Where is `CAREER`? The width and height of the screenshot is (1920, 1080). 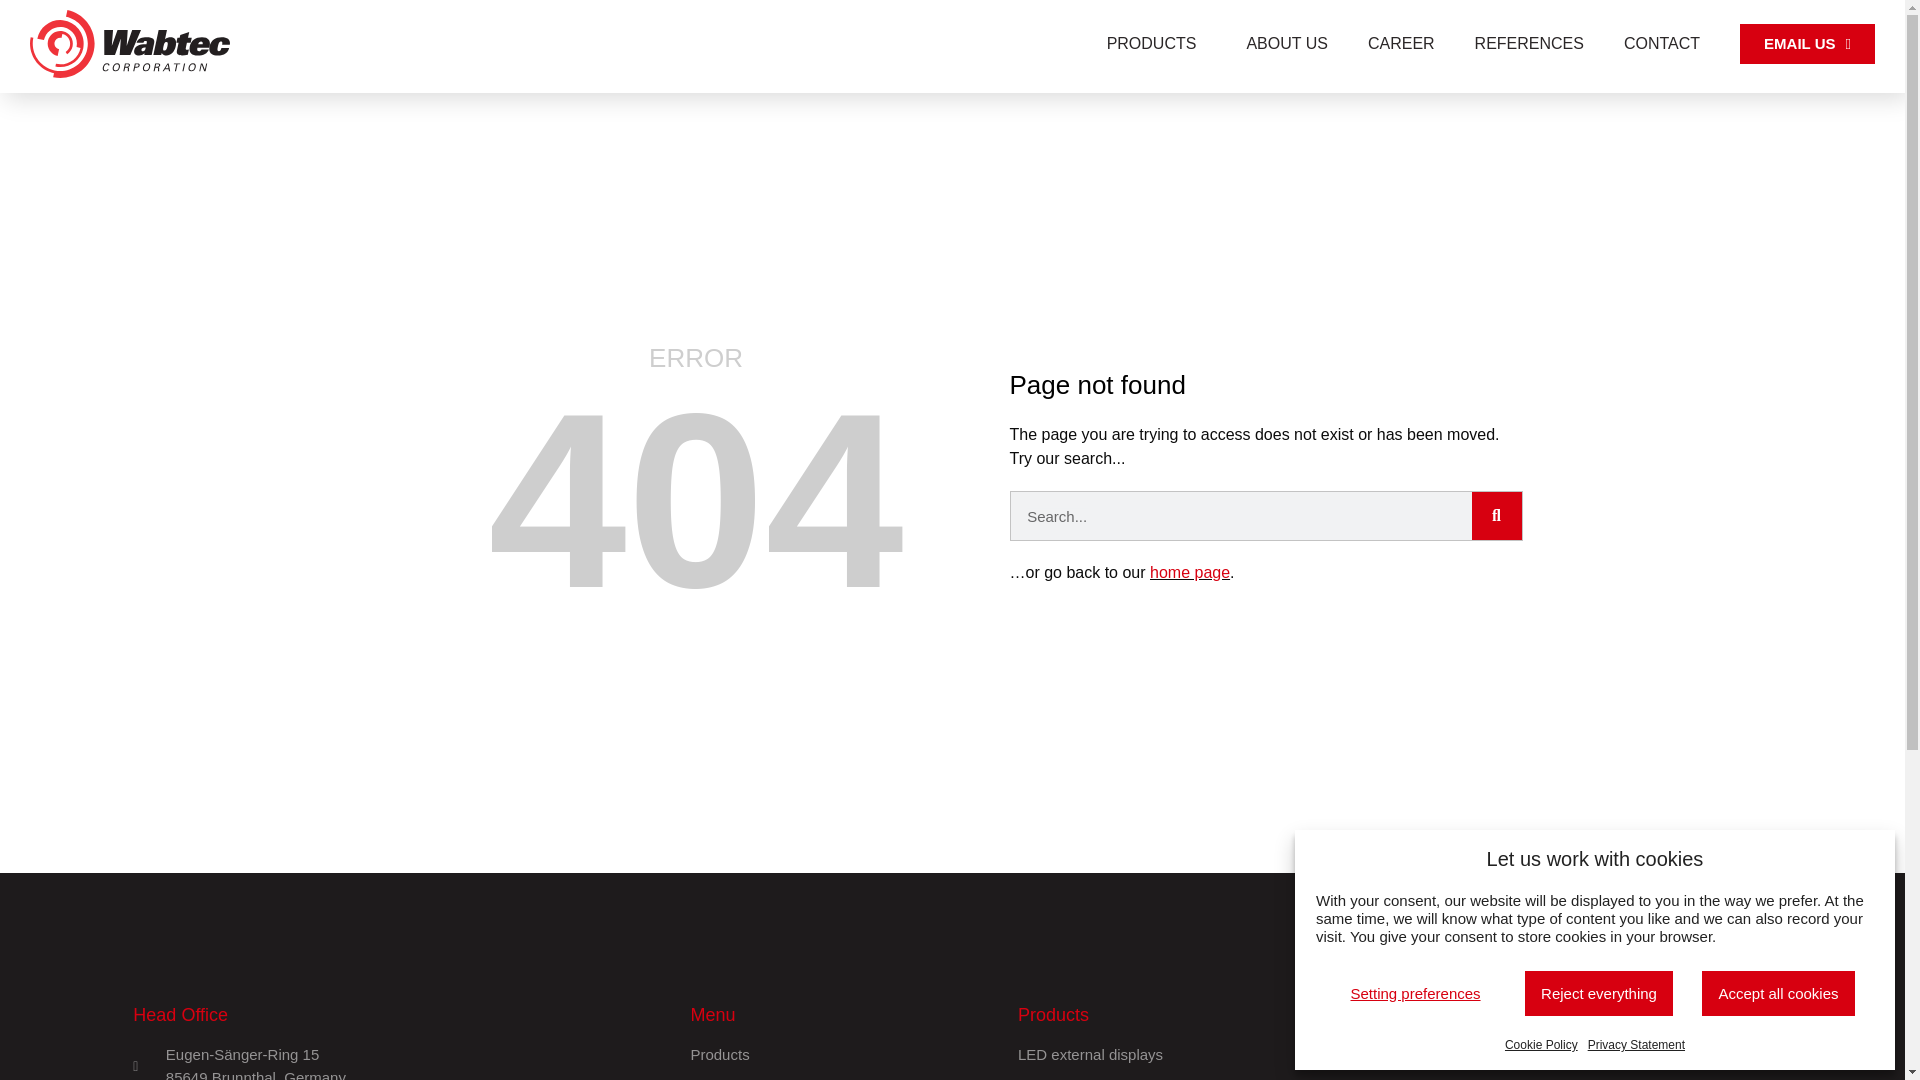
CAREER is located at coordinates (1402, 44).